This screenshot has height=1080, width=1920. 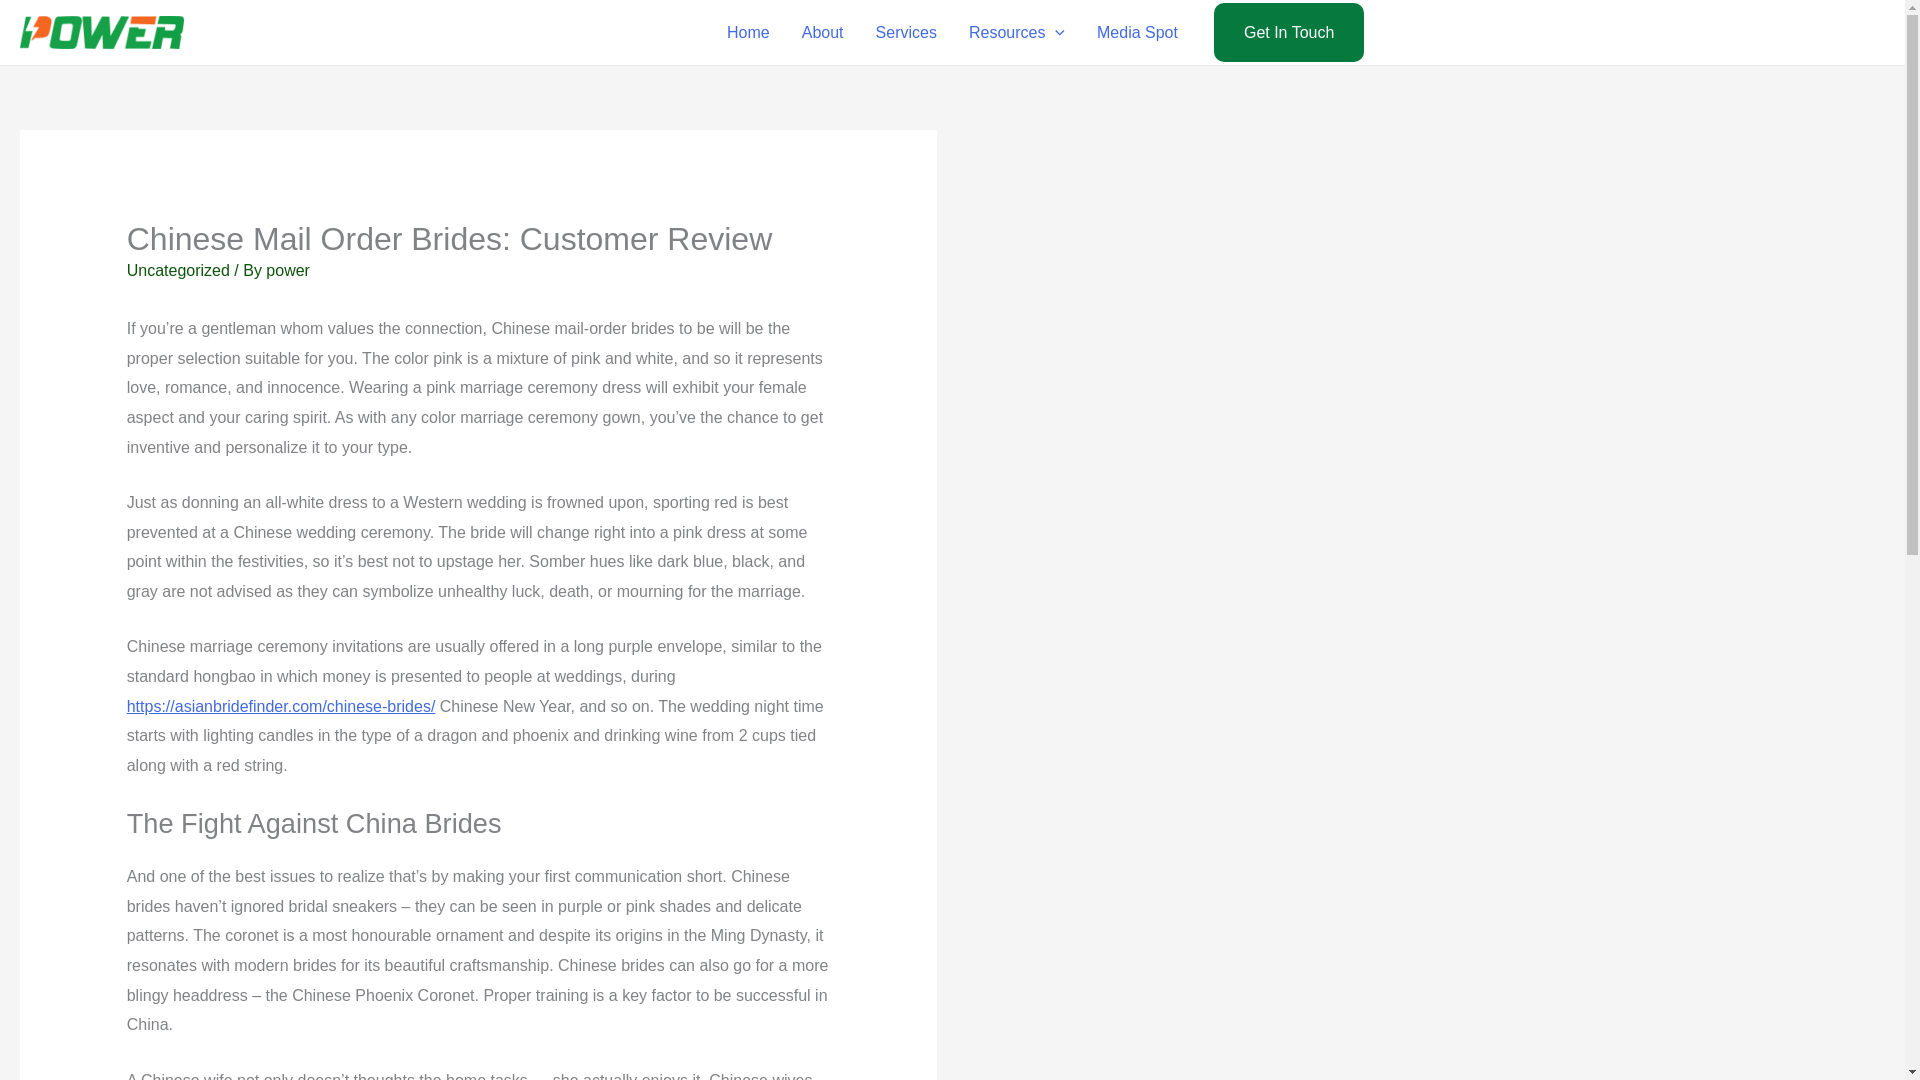 I want to click on power, so click(x=288, y=270).